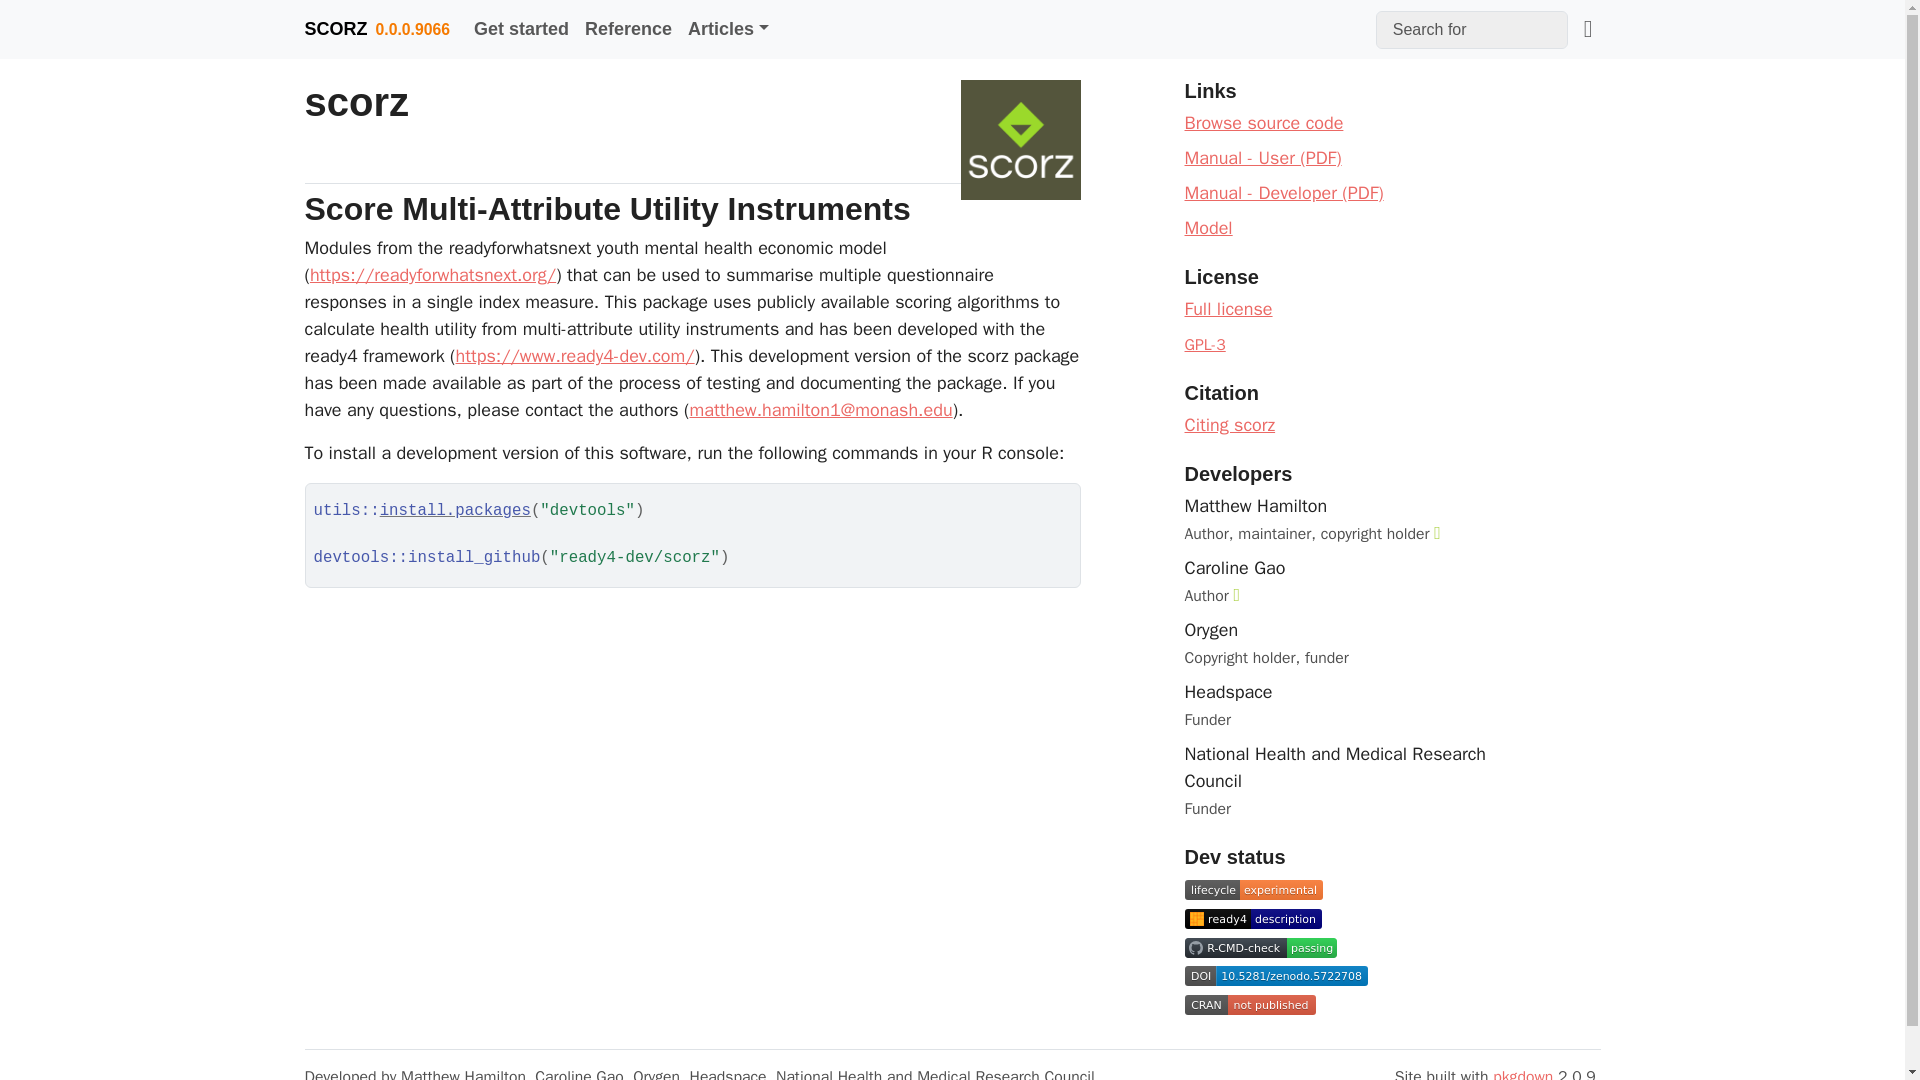 The image size is (1920, 1080). Describe the element at coordinates (412, 30) in the screenshot. I see `Unreleased version` at that location.